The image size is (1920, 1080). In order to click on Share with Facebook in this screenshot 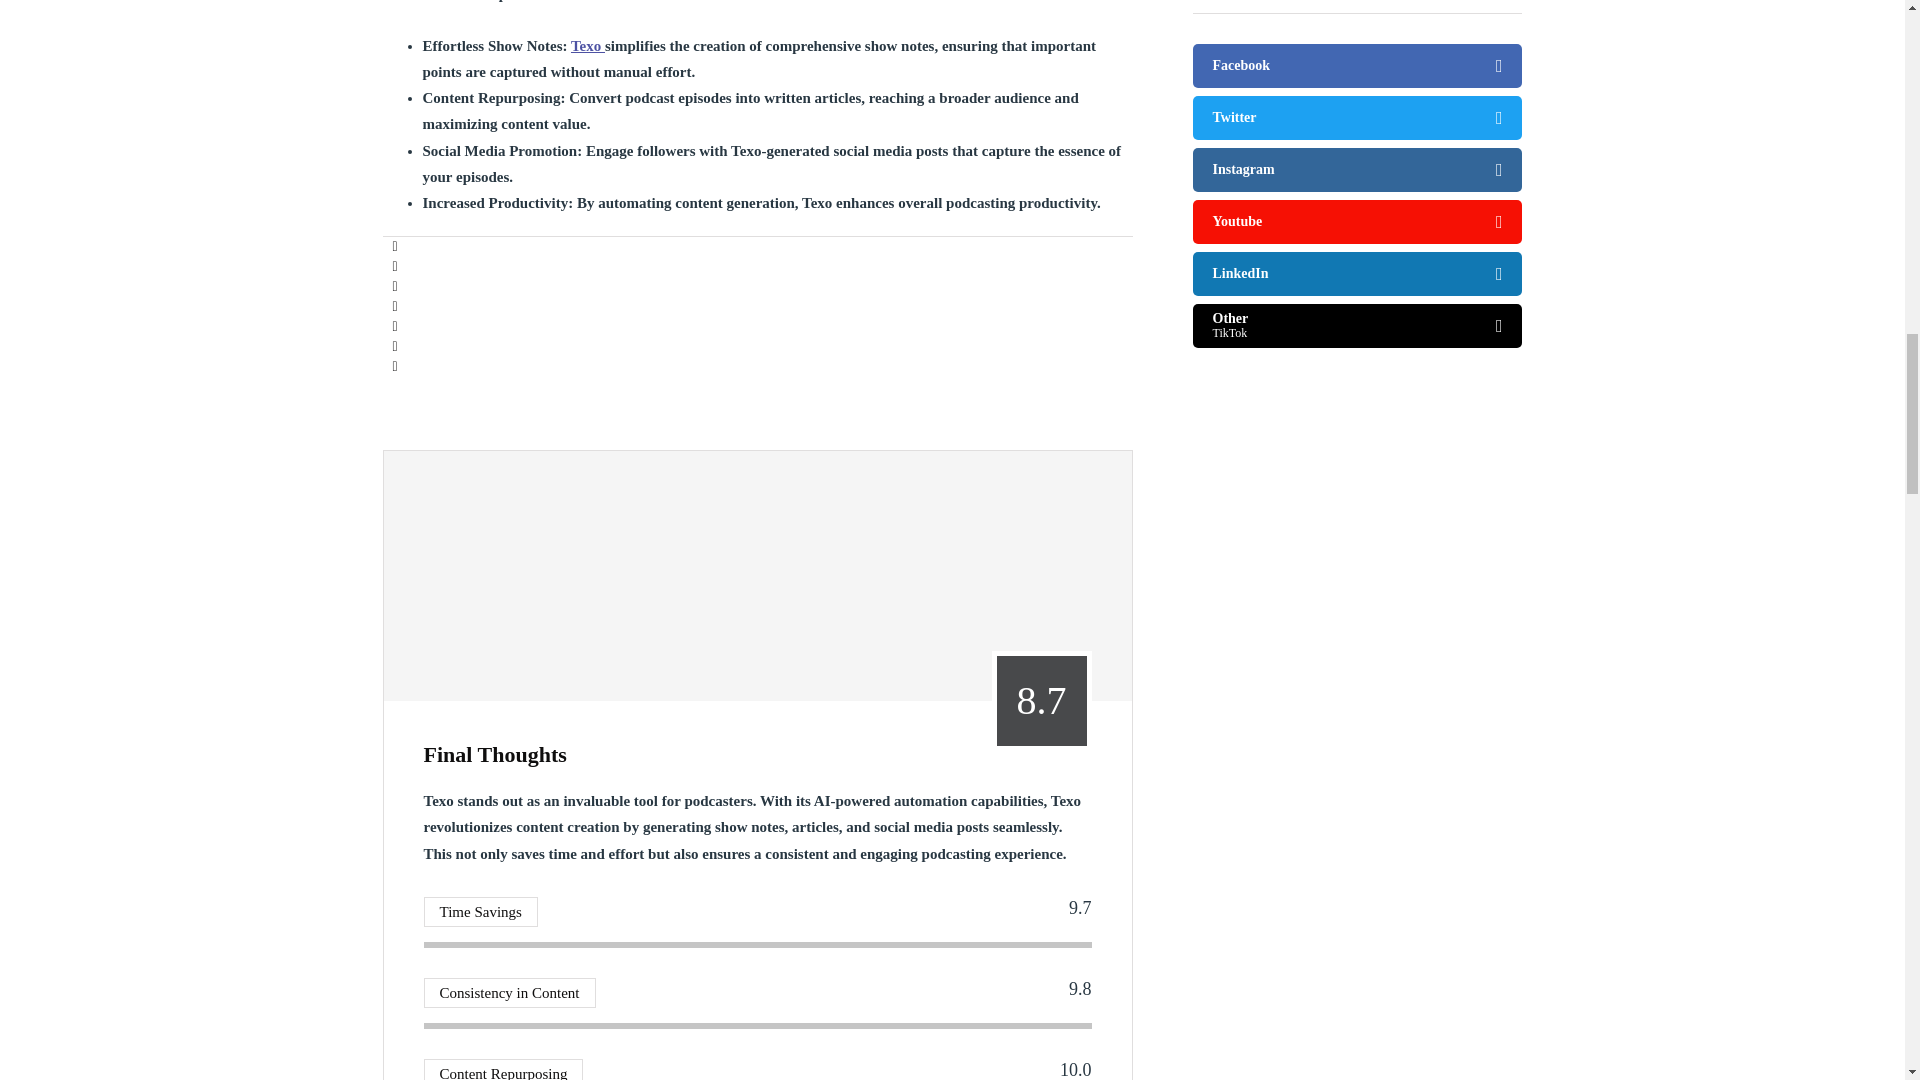, I will do `click(394, 246)`.